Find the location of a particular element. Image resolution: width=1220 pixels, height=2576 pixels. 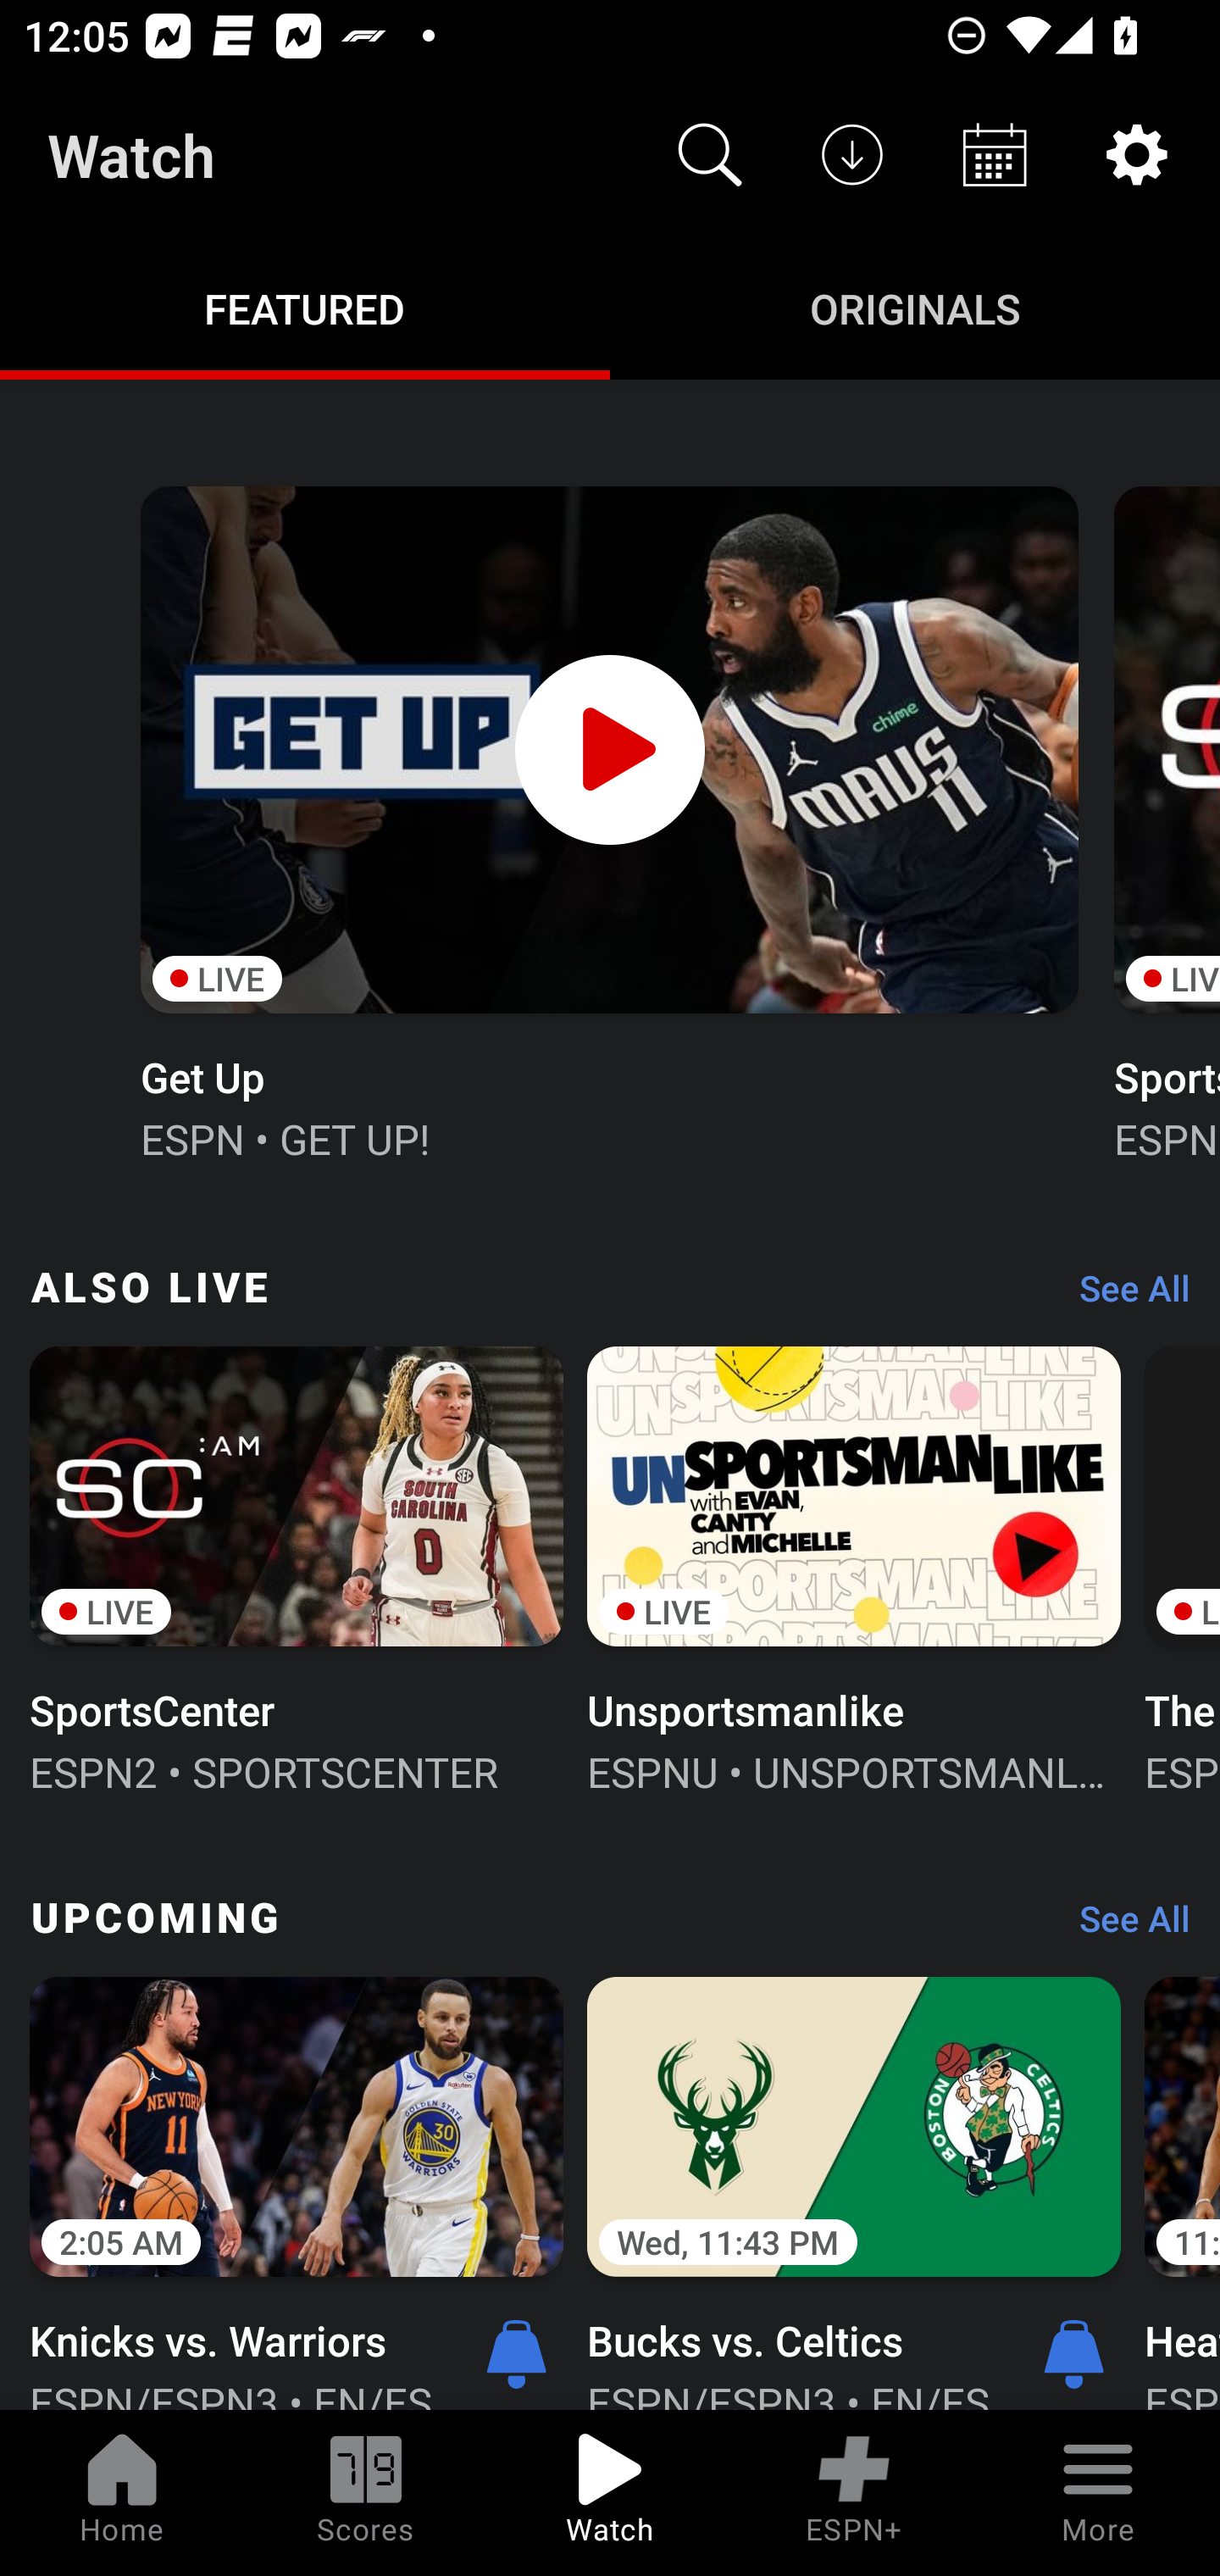

LIVE SportsCenter ESPN2 • SPORTSCENTER is located at coordinates (297, 1567).